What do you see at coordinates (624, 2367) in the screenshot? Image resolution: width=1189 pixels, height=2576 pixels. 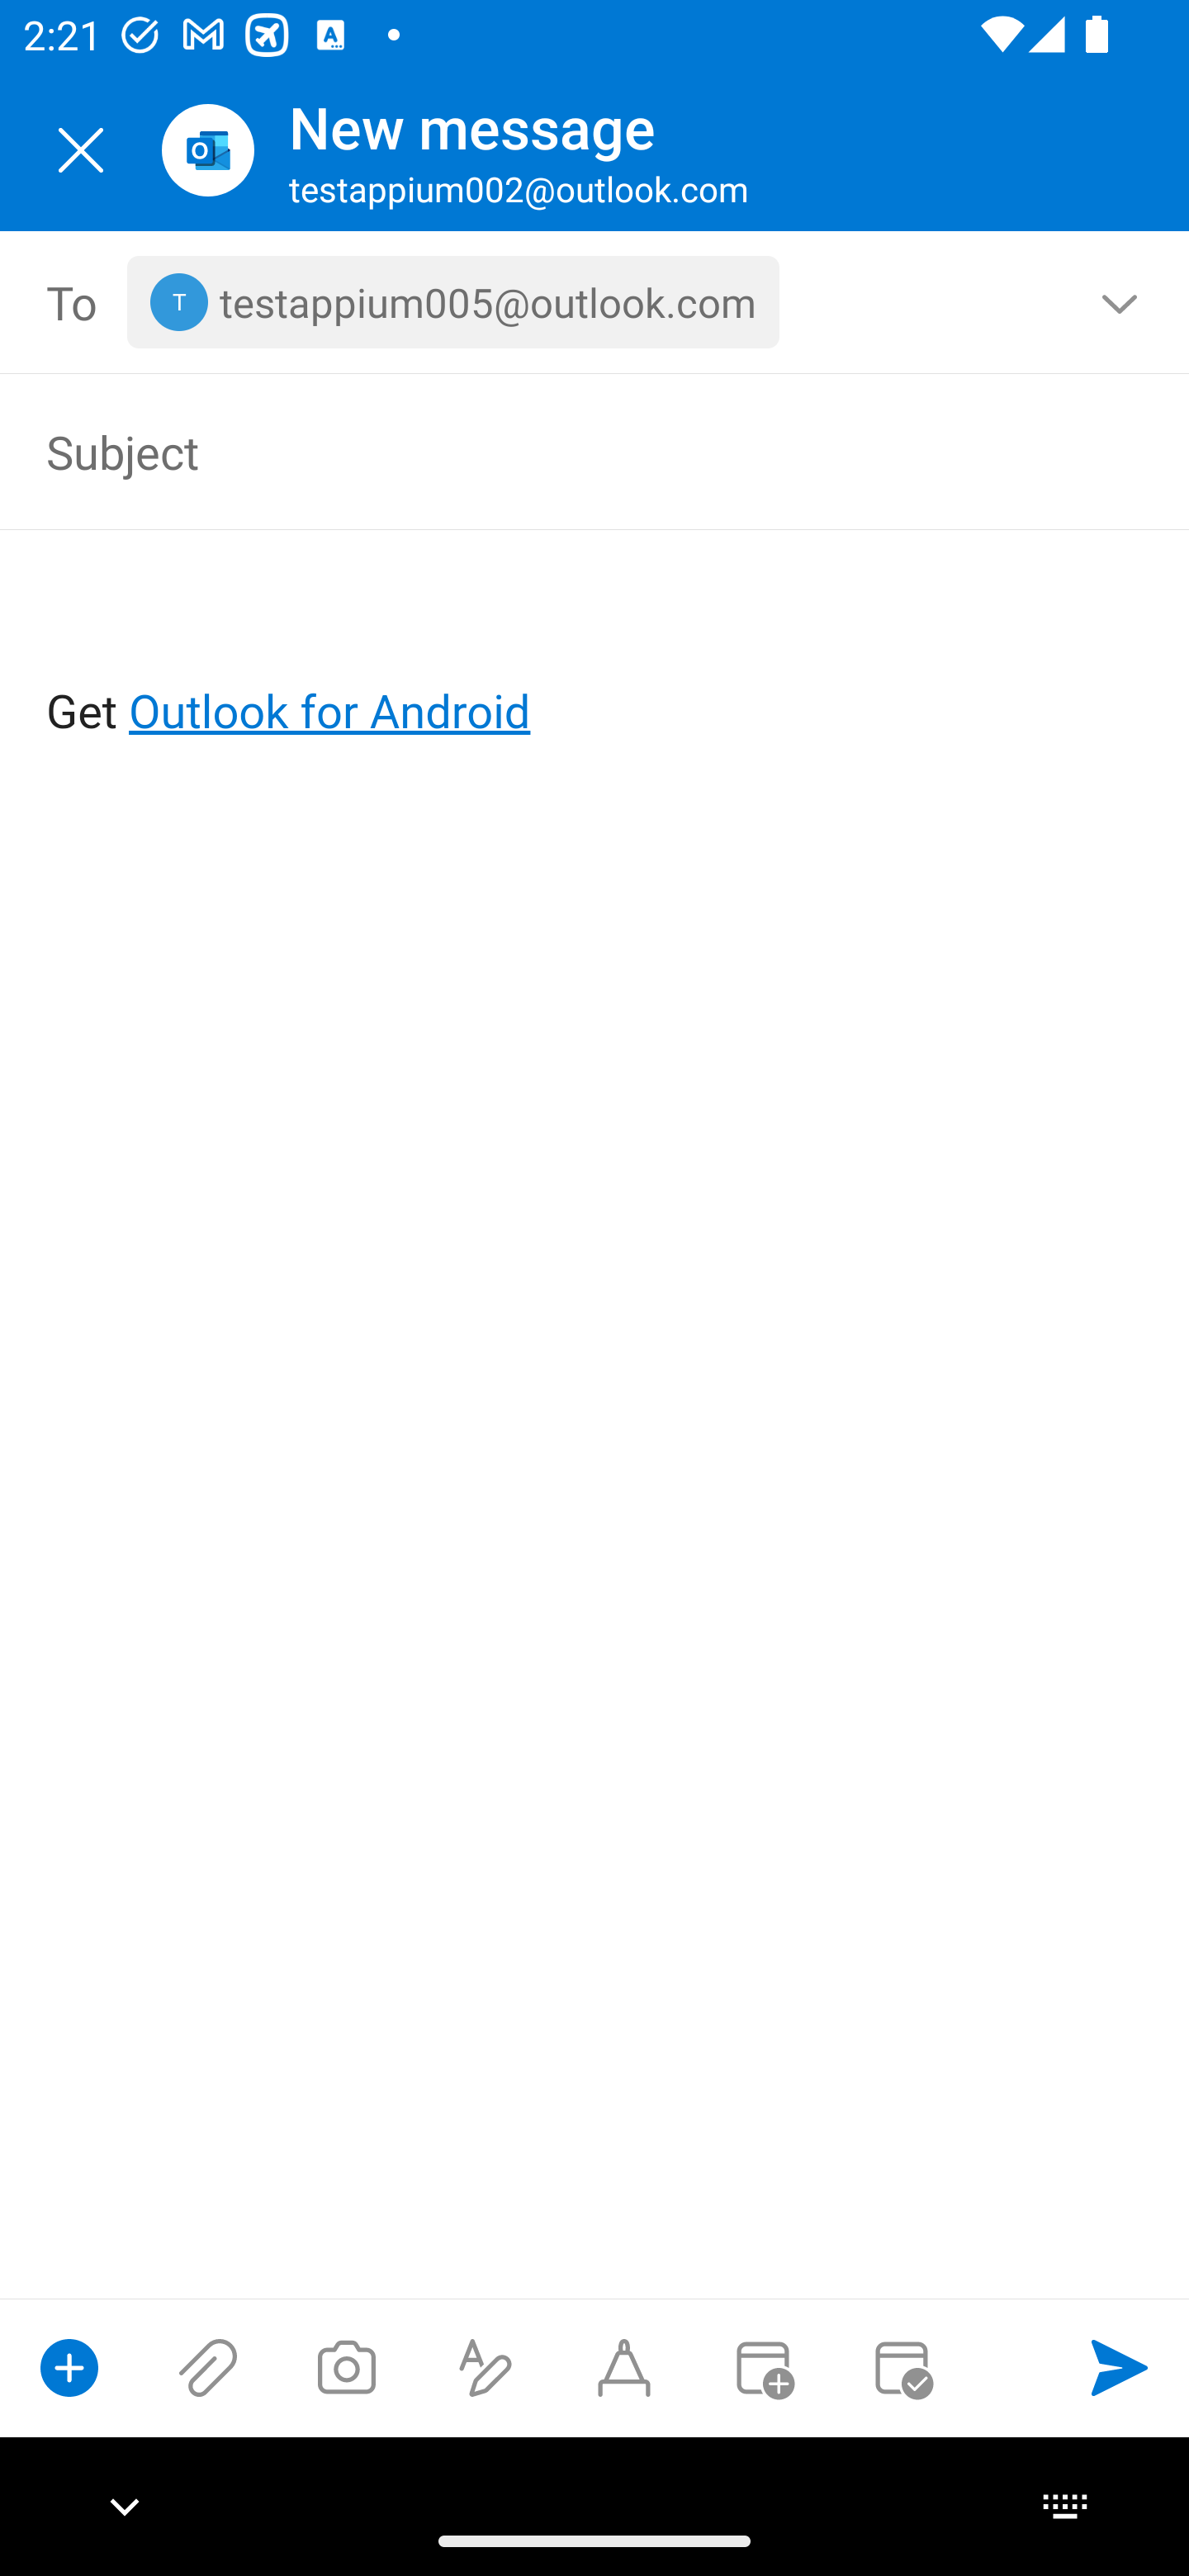 I see `Start Ink compose` at bounding box center [624, 2367].